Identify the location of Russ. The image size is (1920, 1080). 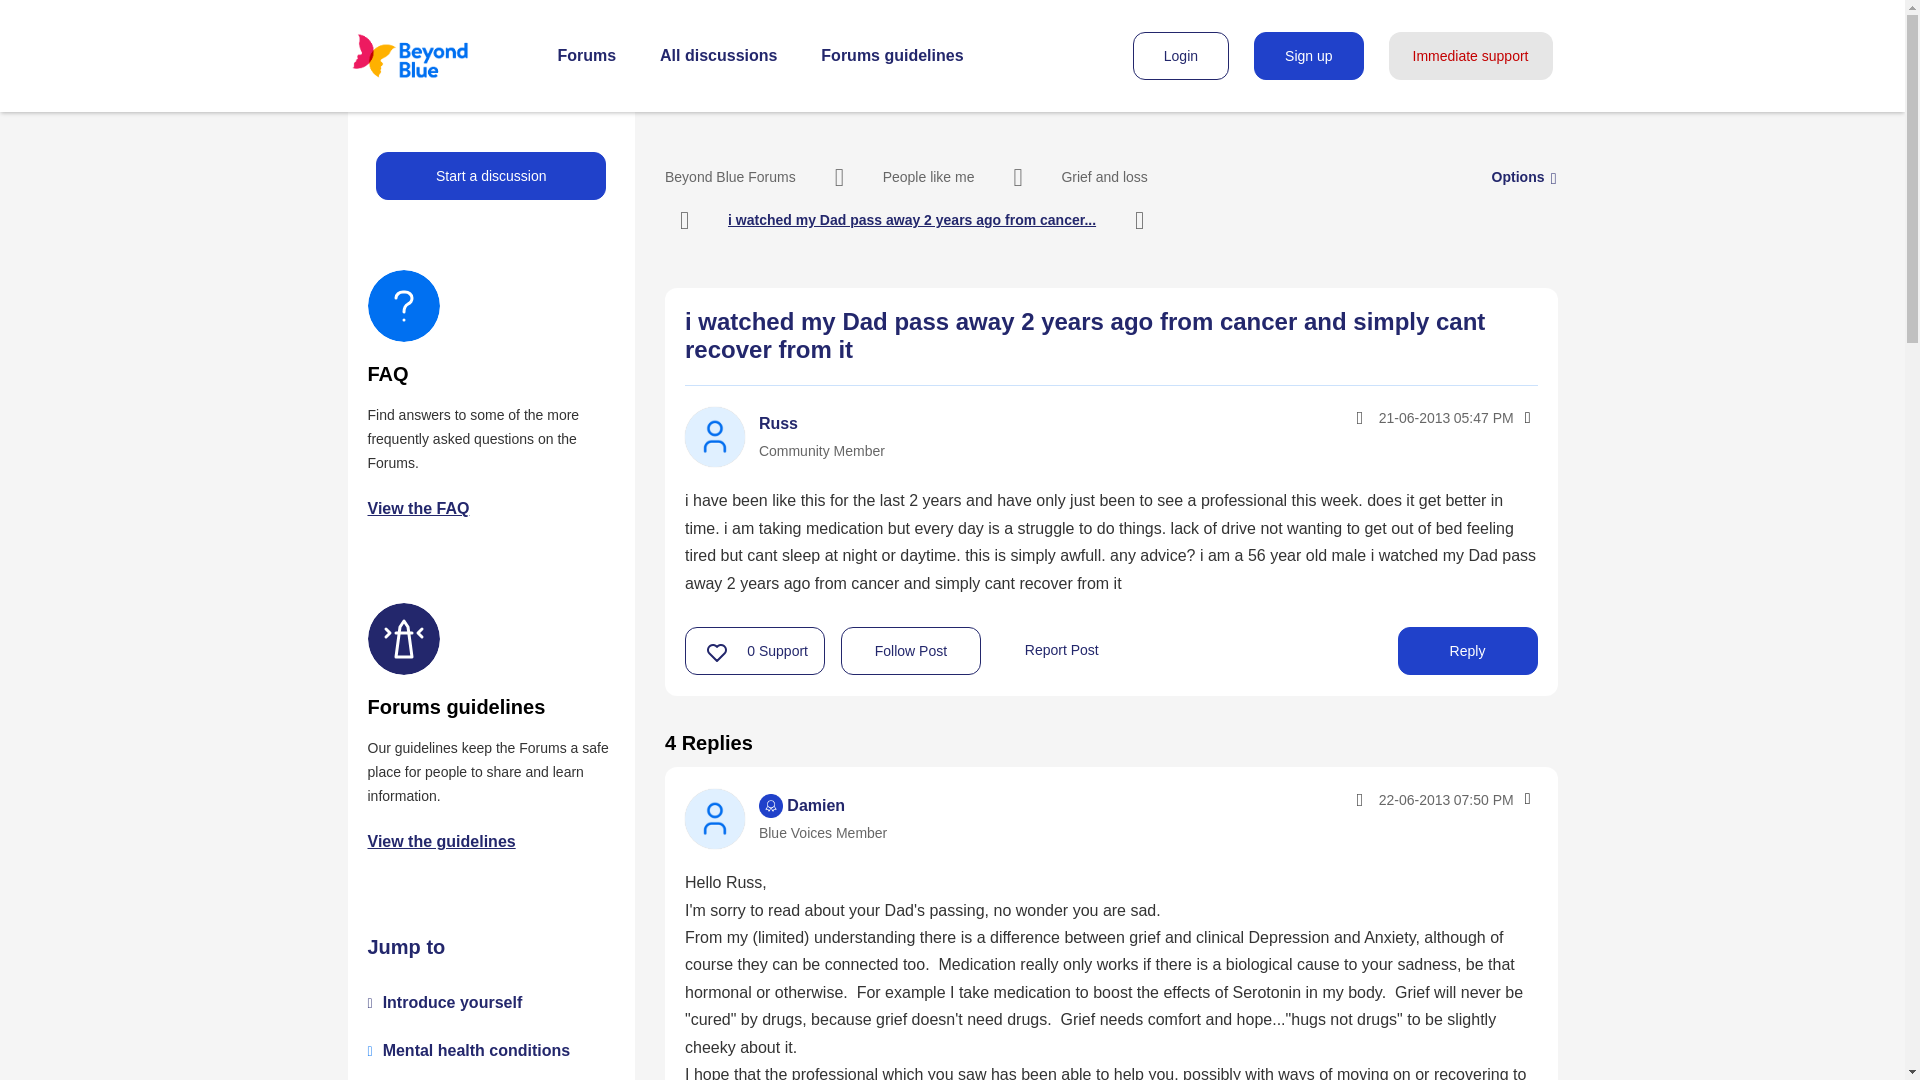
(714, 436).